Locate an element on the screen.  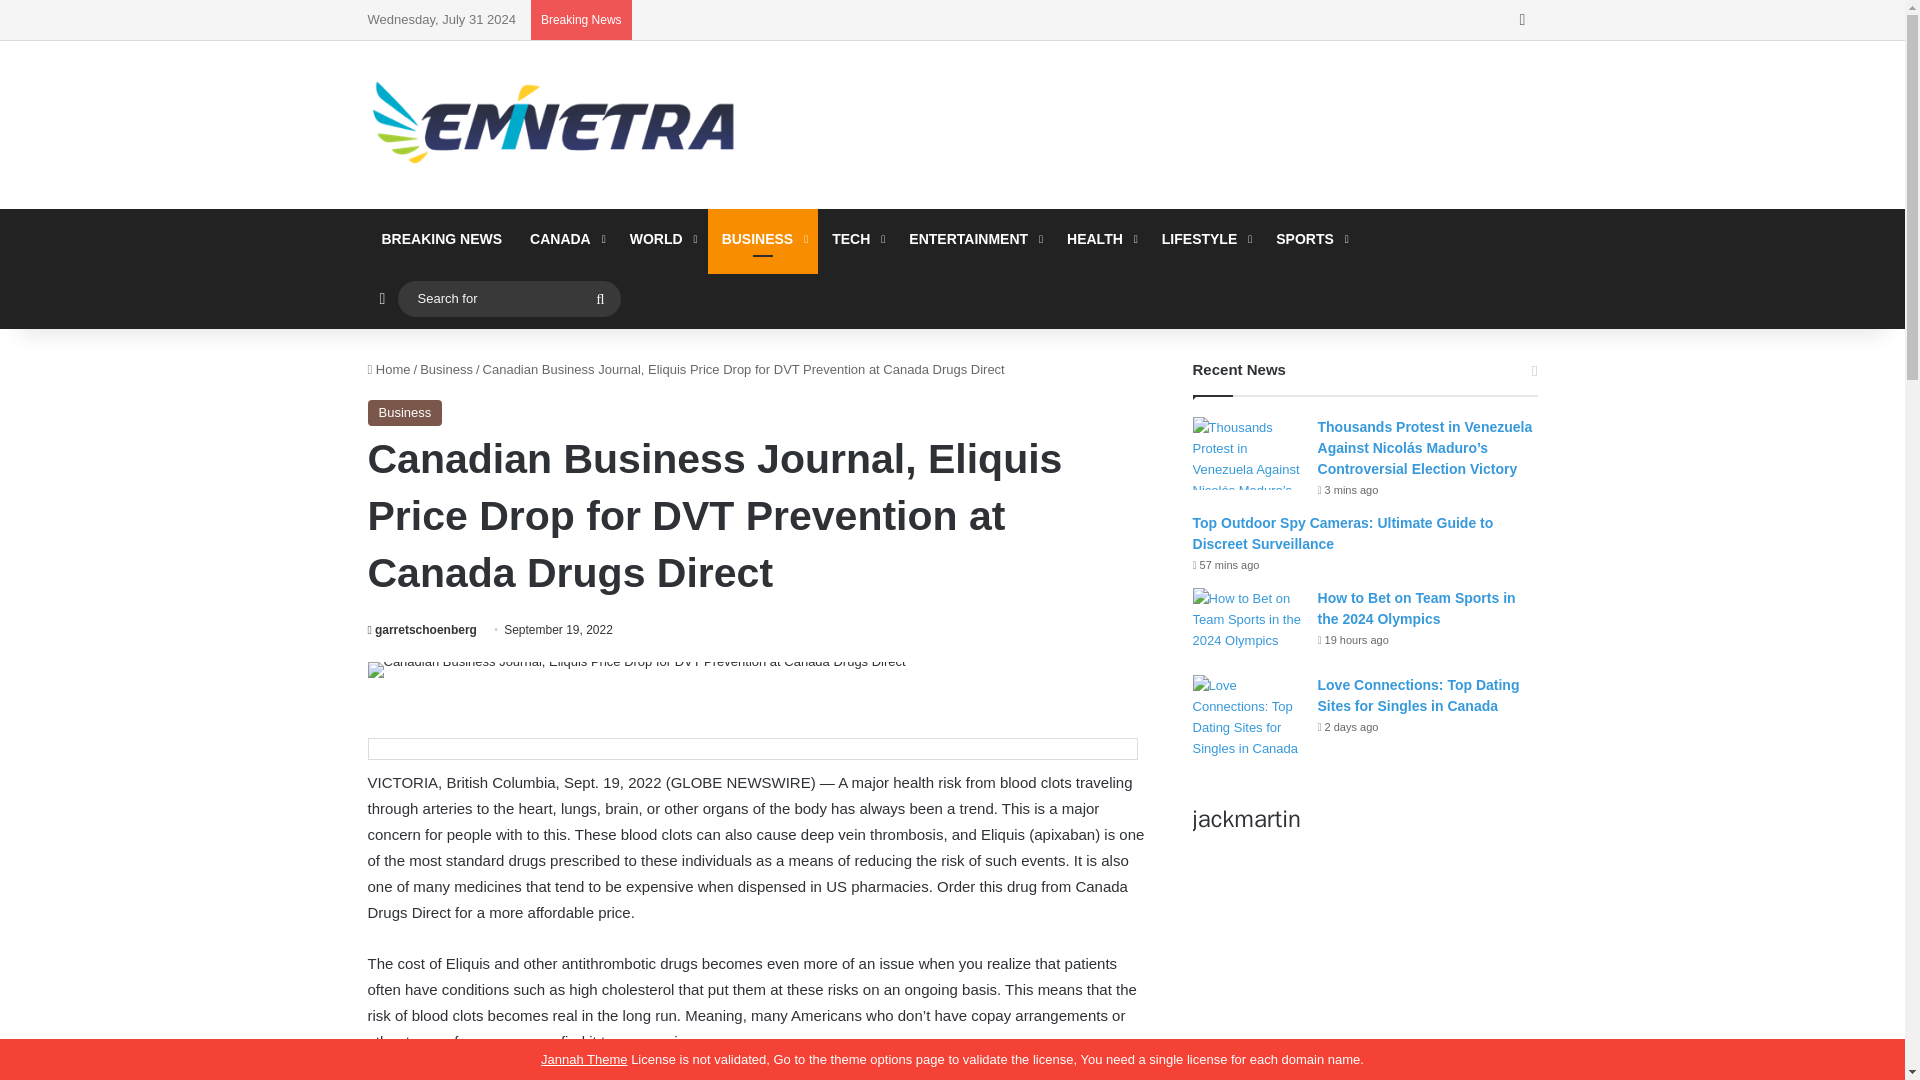
Business is located at coordinates (406, 412).